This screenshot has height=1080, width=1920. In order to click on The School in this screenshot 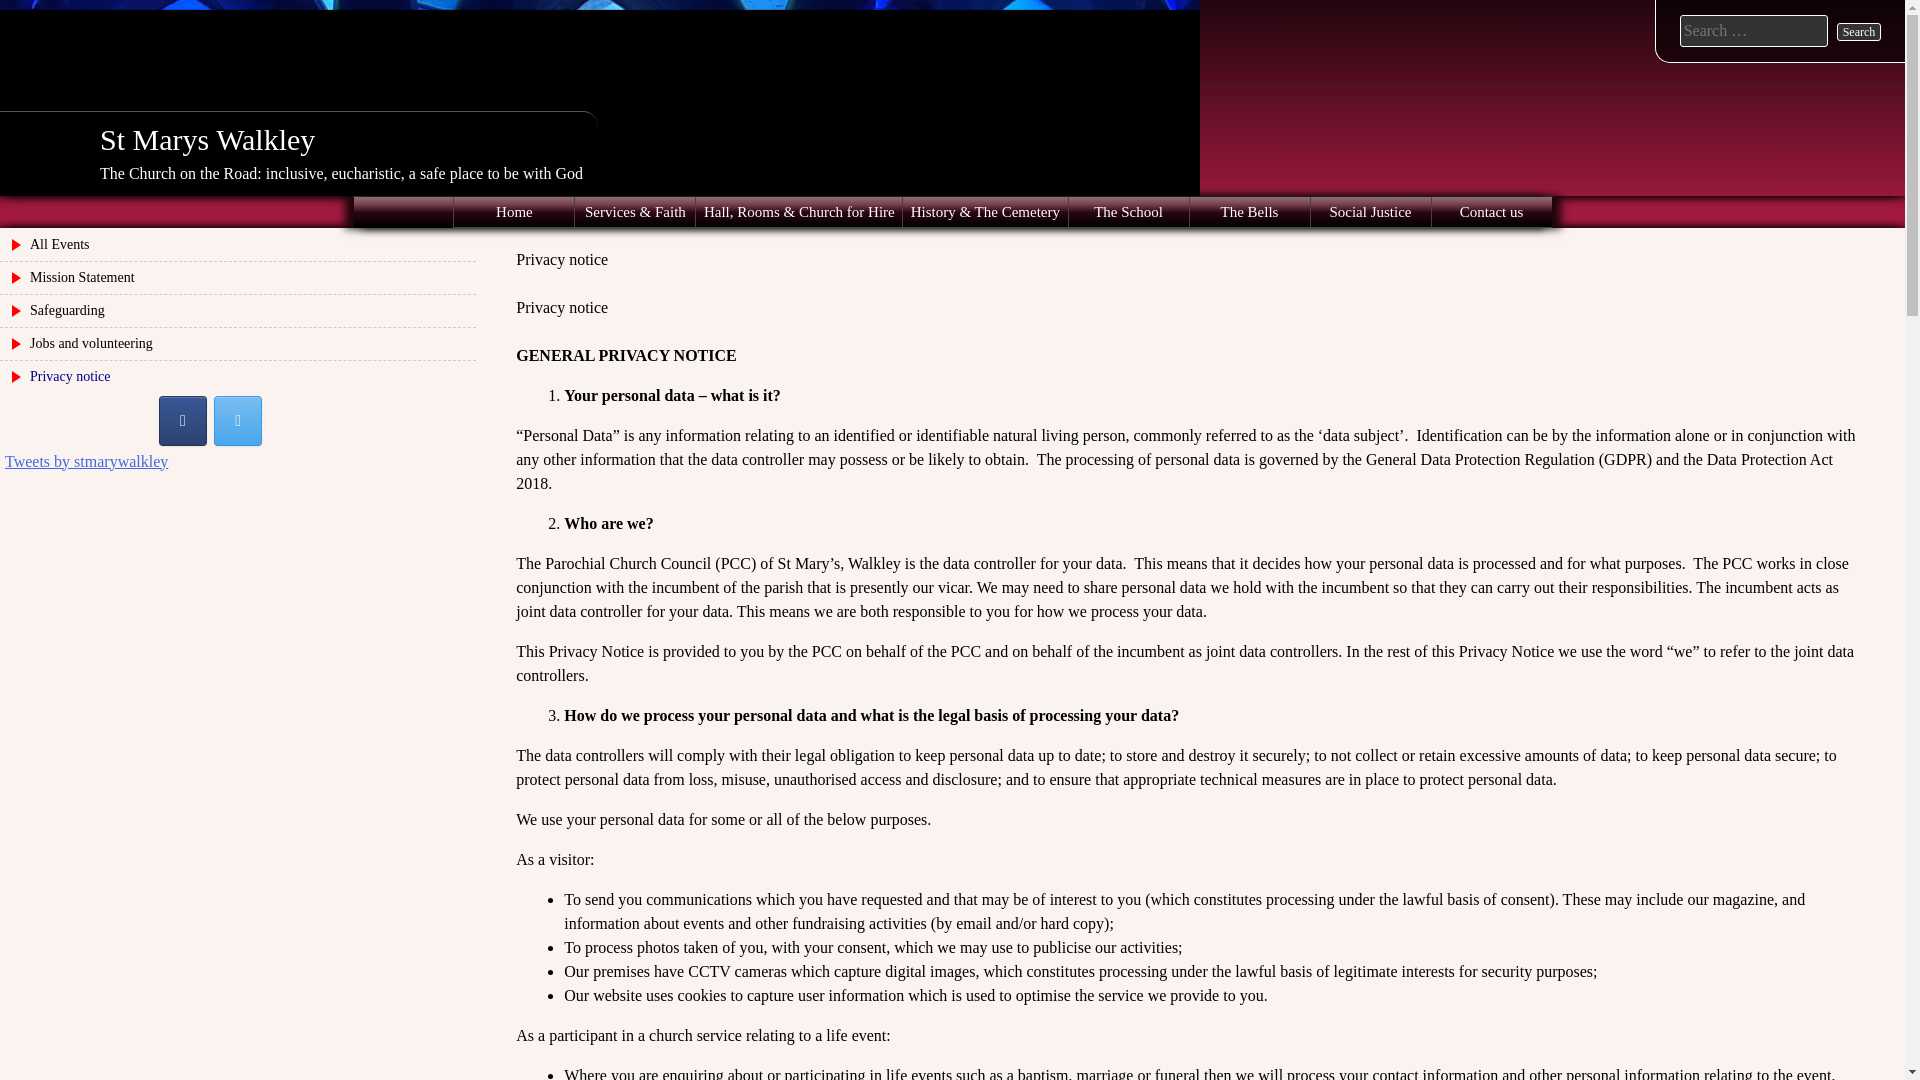, I will do `click(1128, 211)`.